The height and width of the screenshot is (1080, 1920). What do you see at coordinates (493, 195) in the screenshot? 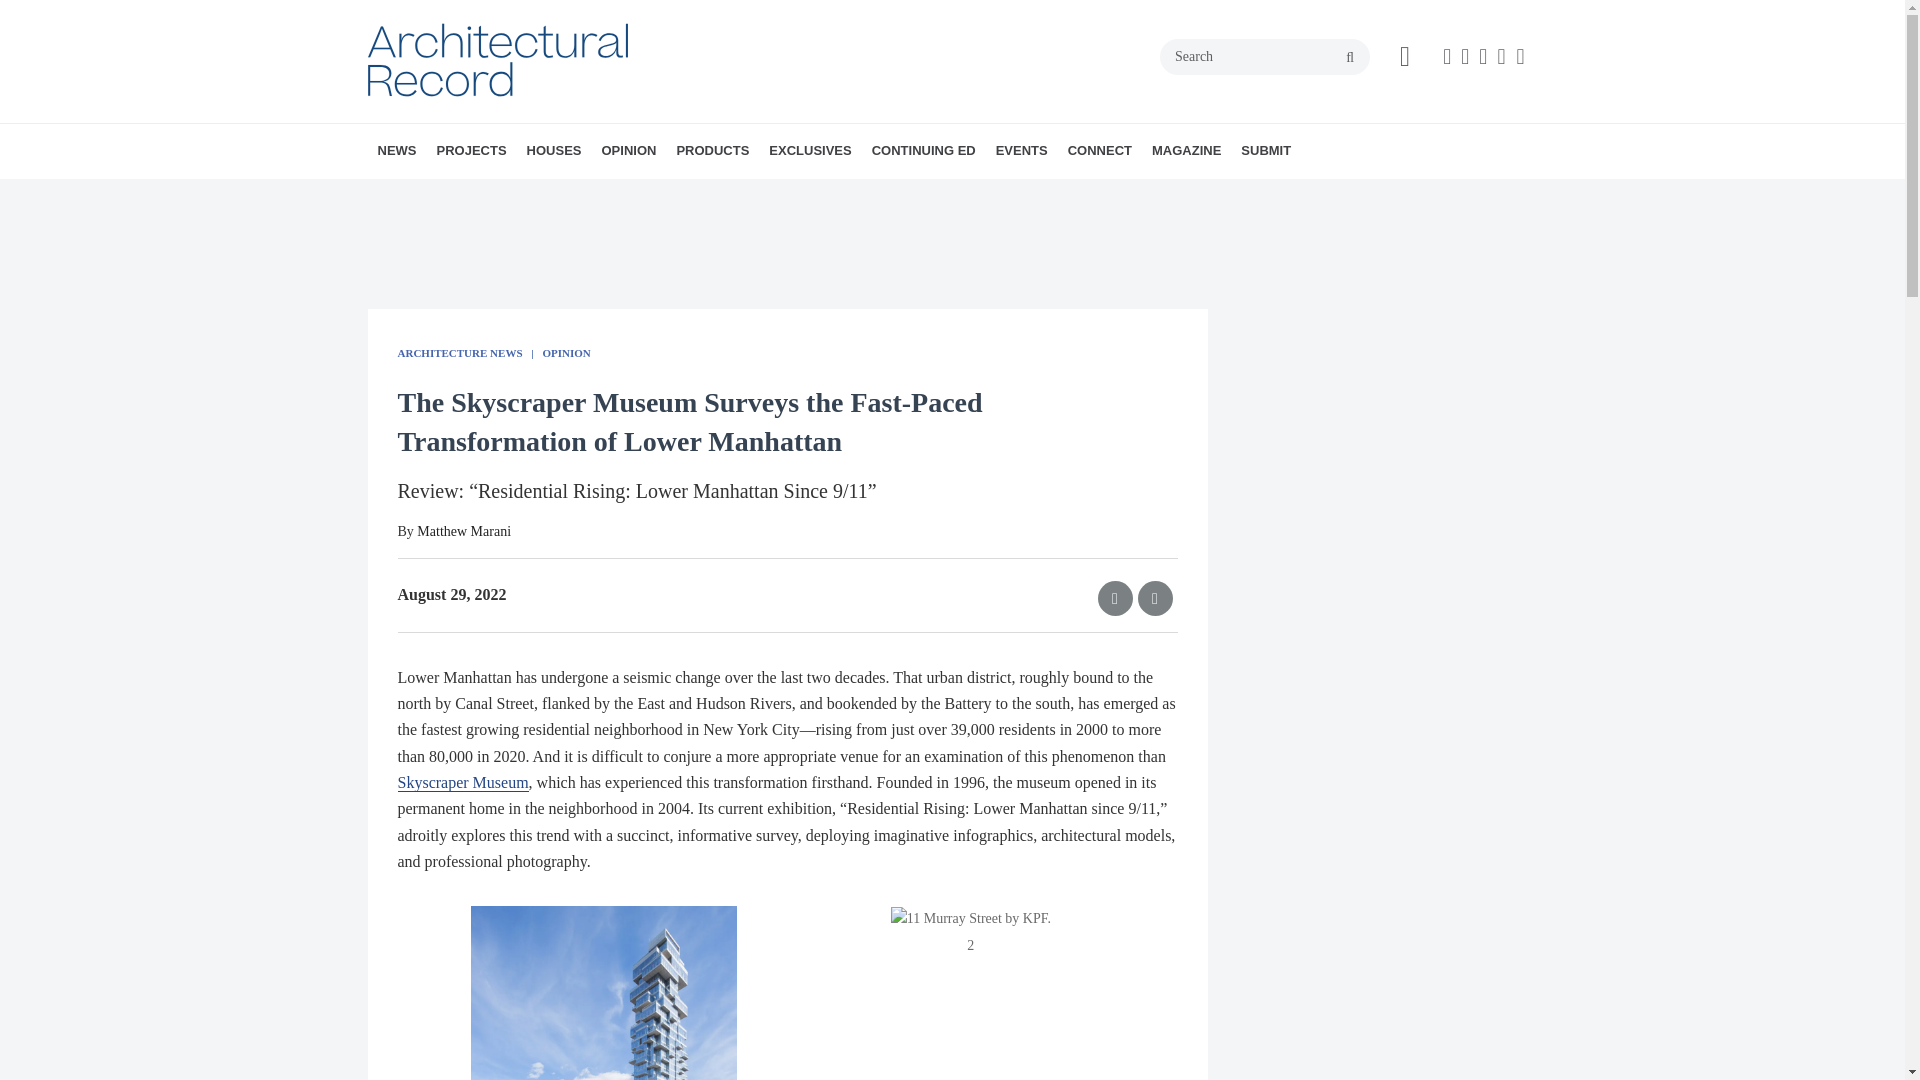
I see `LATEST NEWS` at bounding box center [493, 195].